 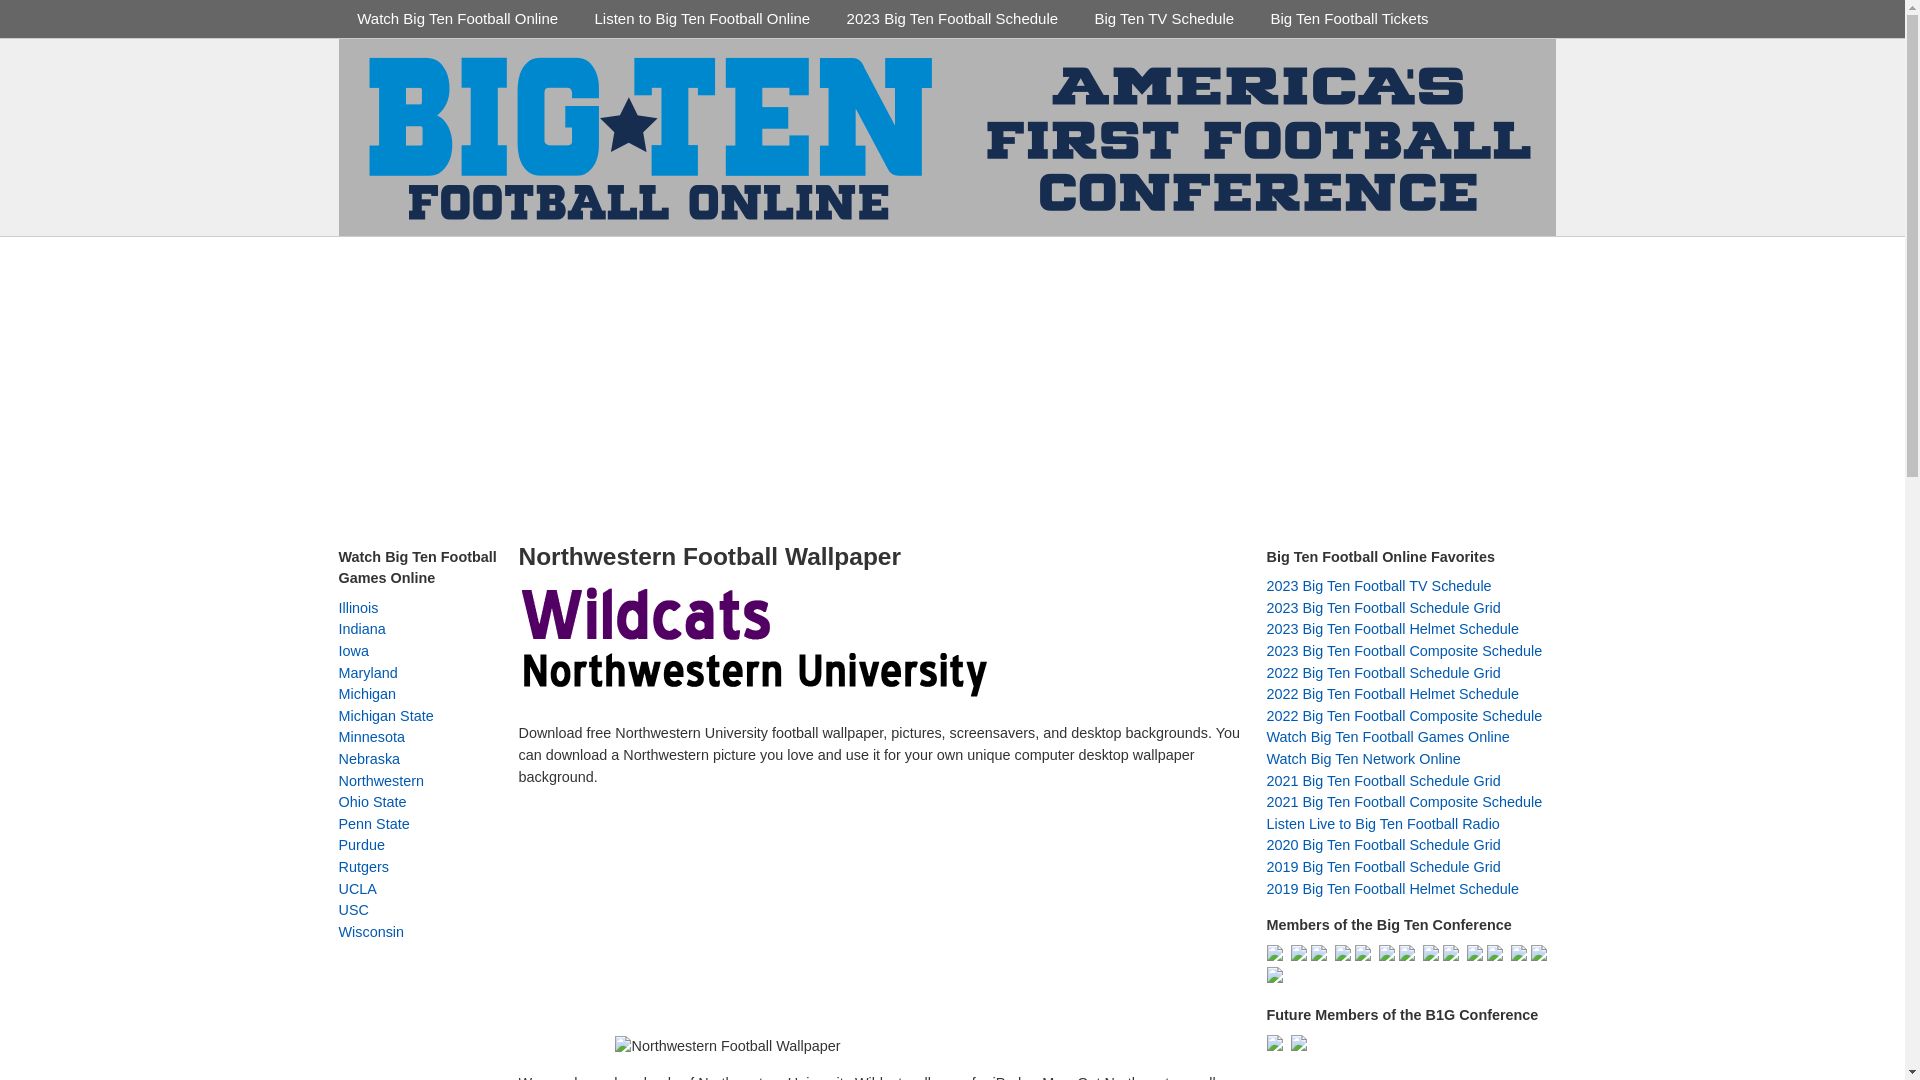 I want to click on Nebraska, so click(x=368, y=758).